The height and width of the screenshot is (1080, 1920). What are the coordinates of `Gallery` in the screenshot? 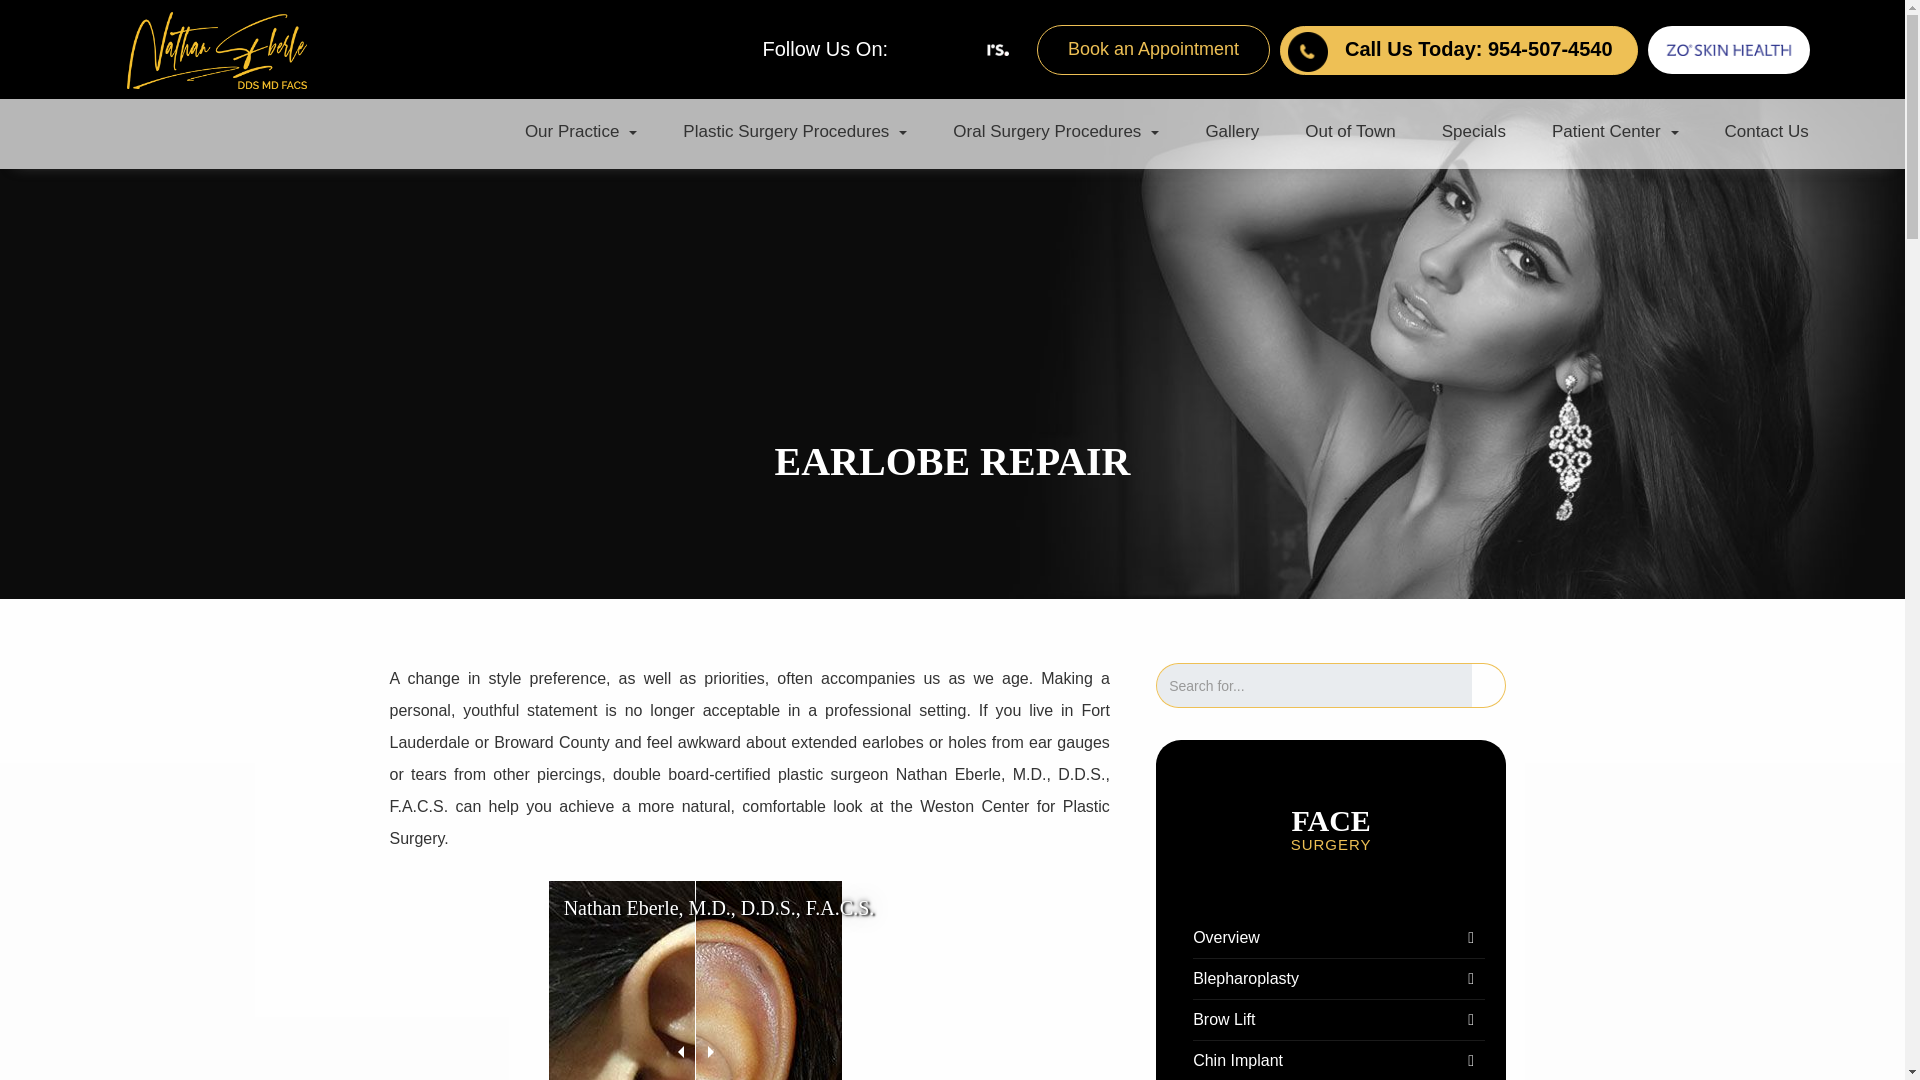 It's located at (1232, 132).